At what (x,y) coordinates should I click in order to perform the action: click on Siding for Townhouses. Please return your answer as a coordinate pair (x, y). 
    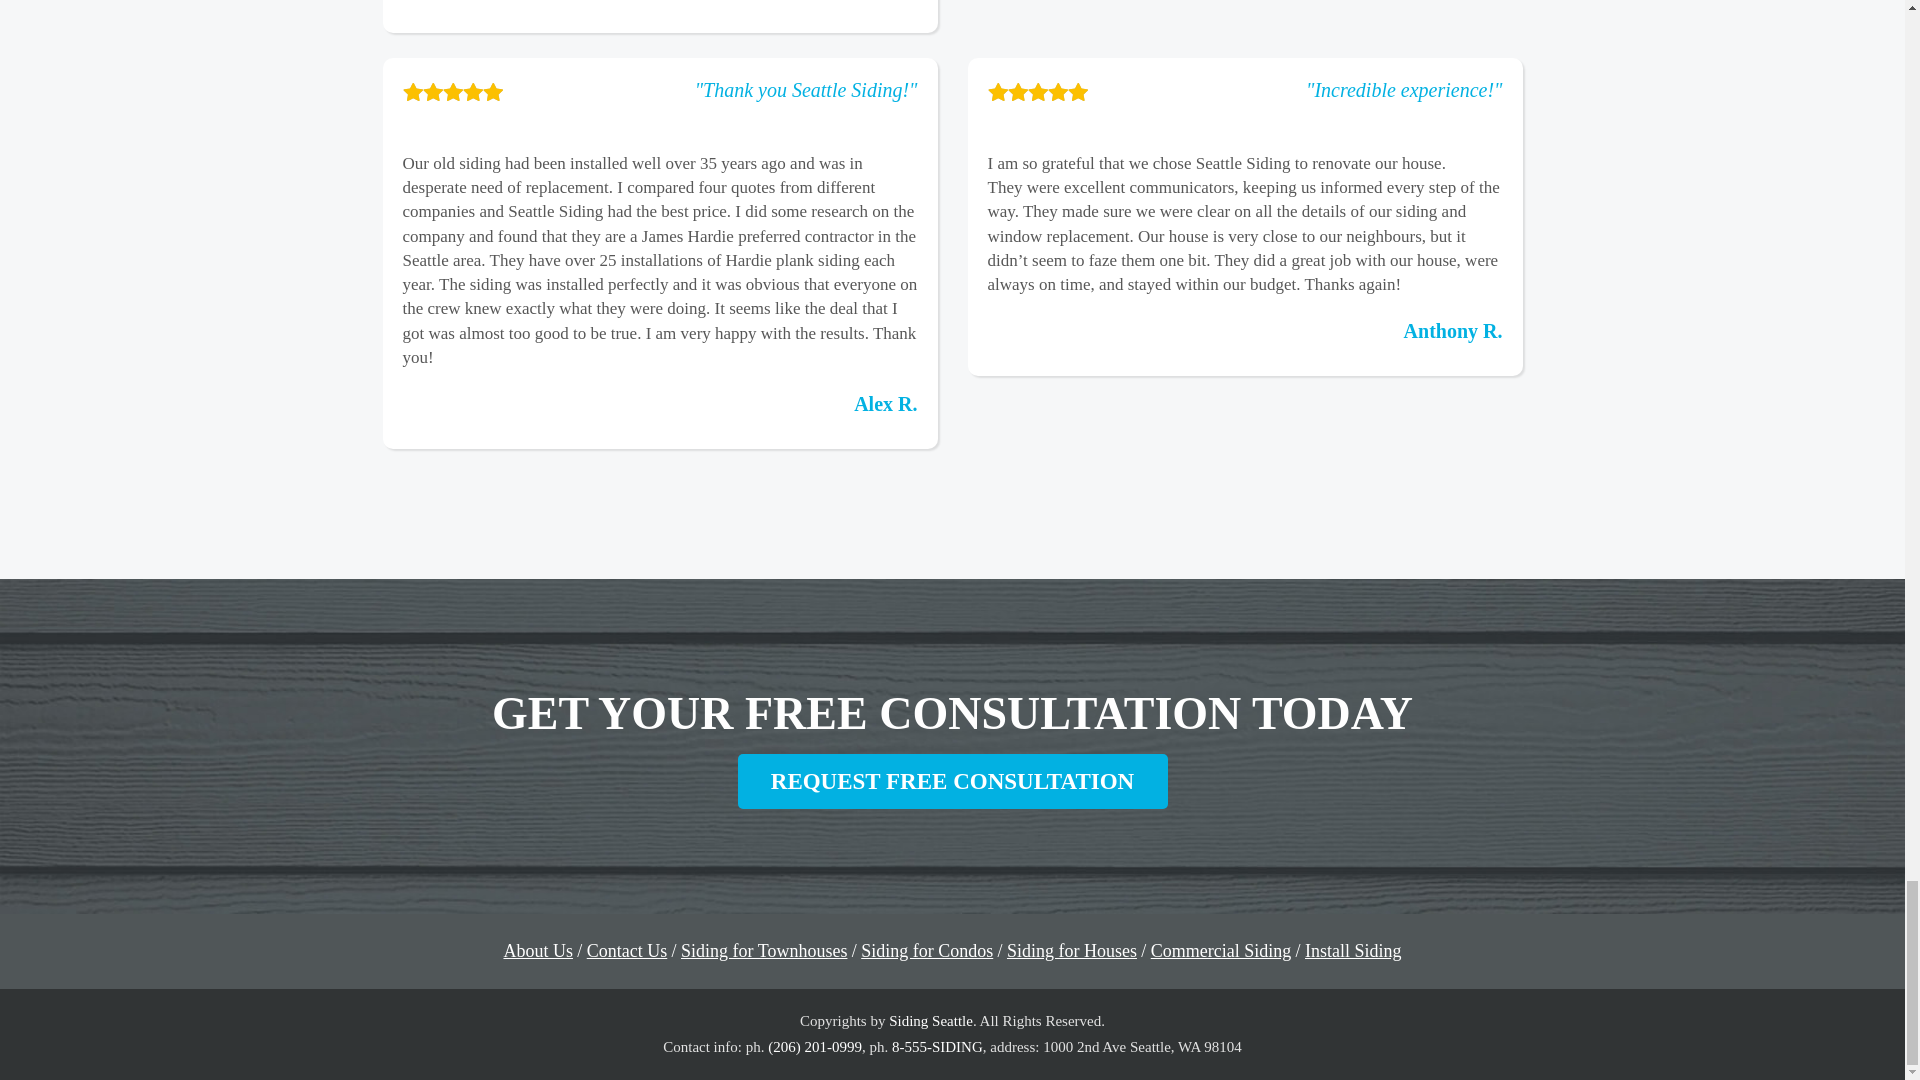
    Looking at the image, I should click on (764, 950).